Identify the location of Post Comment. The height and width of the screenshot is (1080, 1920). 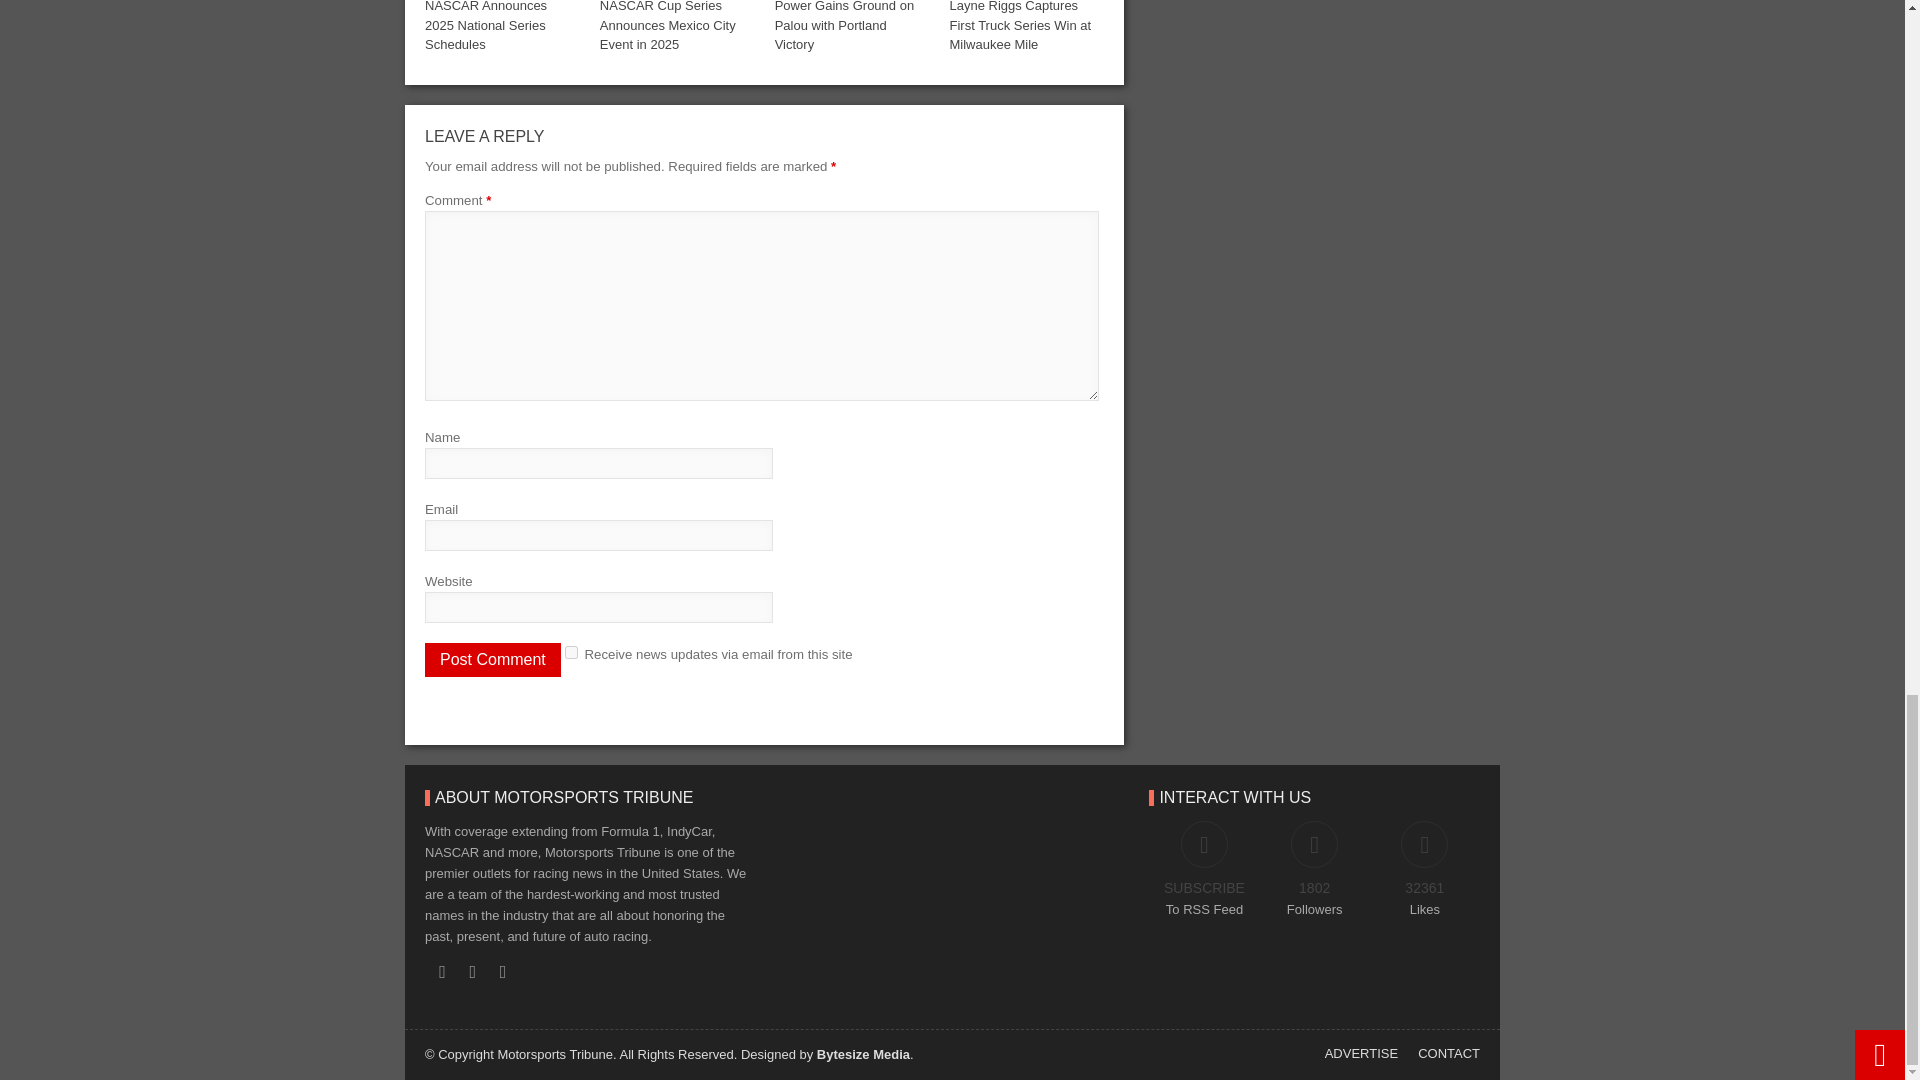
(492, 660).